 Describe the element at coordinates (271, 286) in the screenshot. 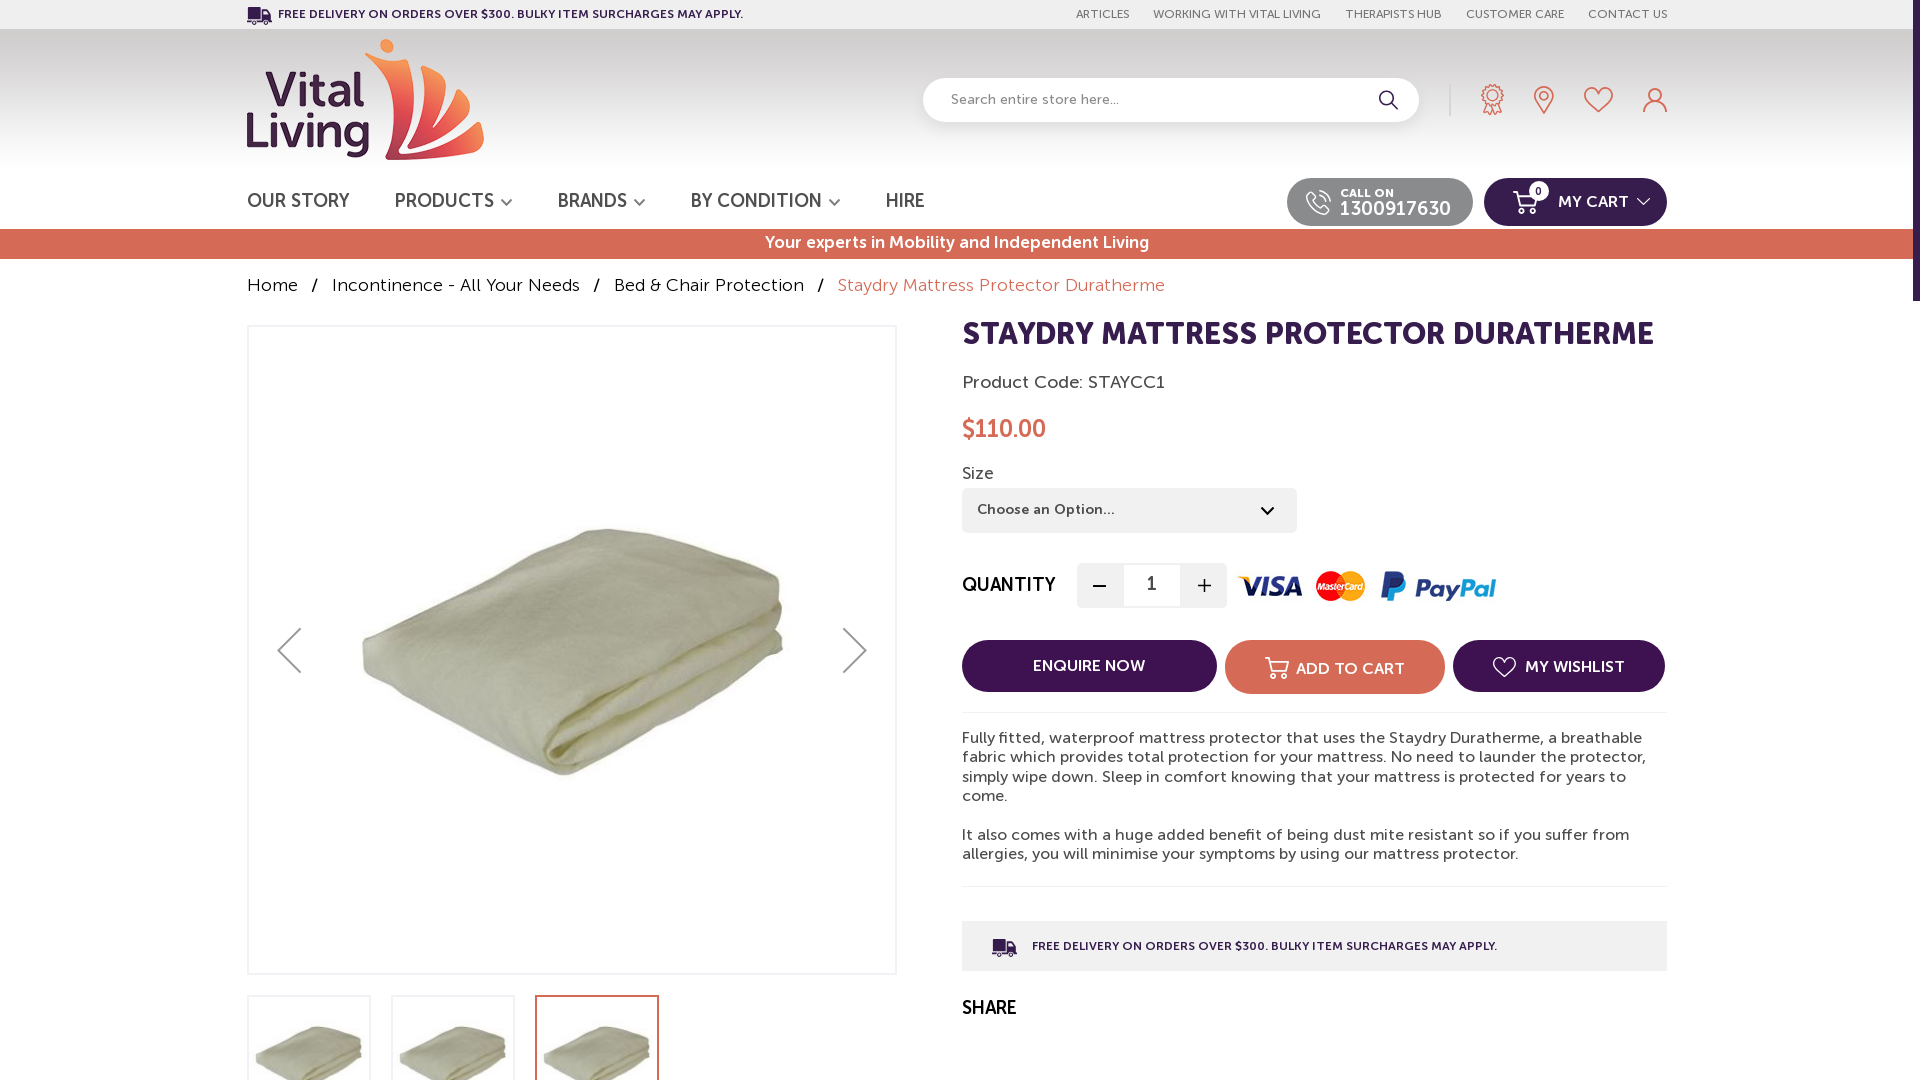

I see `Home` at that location.